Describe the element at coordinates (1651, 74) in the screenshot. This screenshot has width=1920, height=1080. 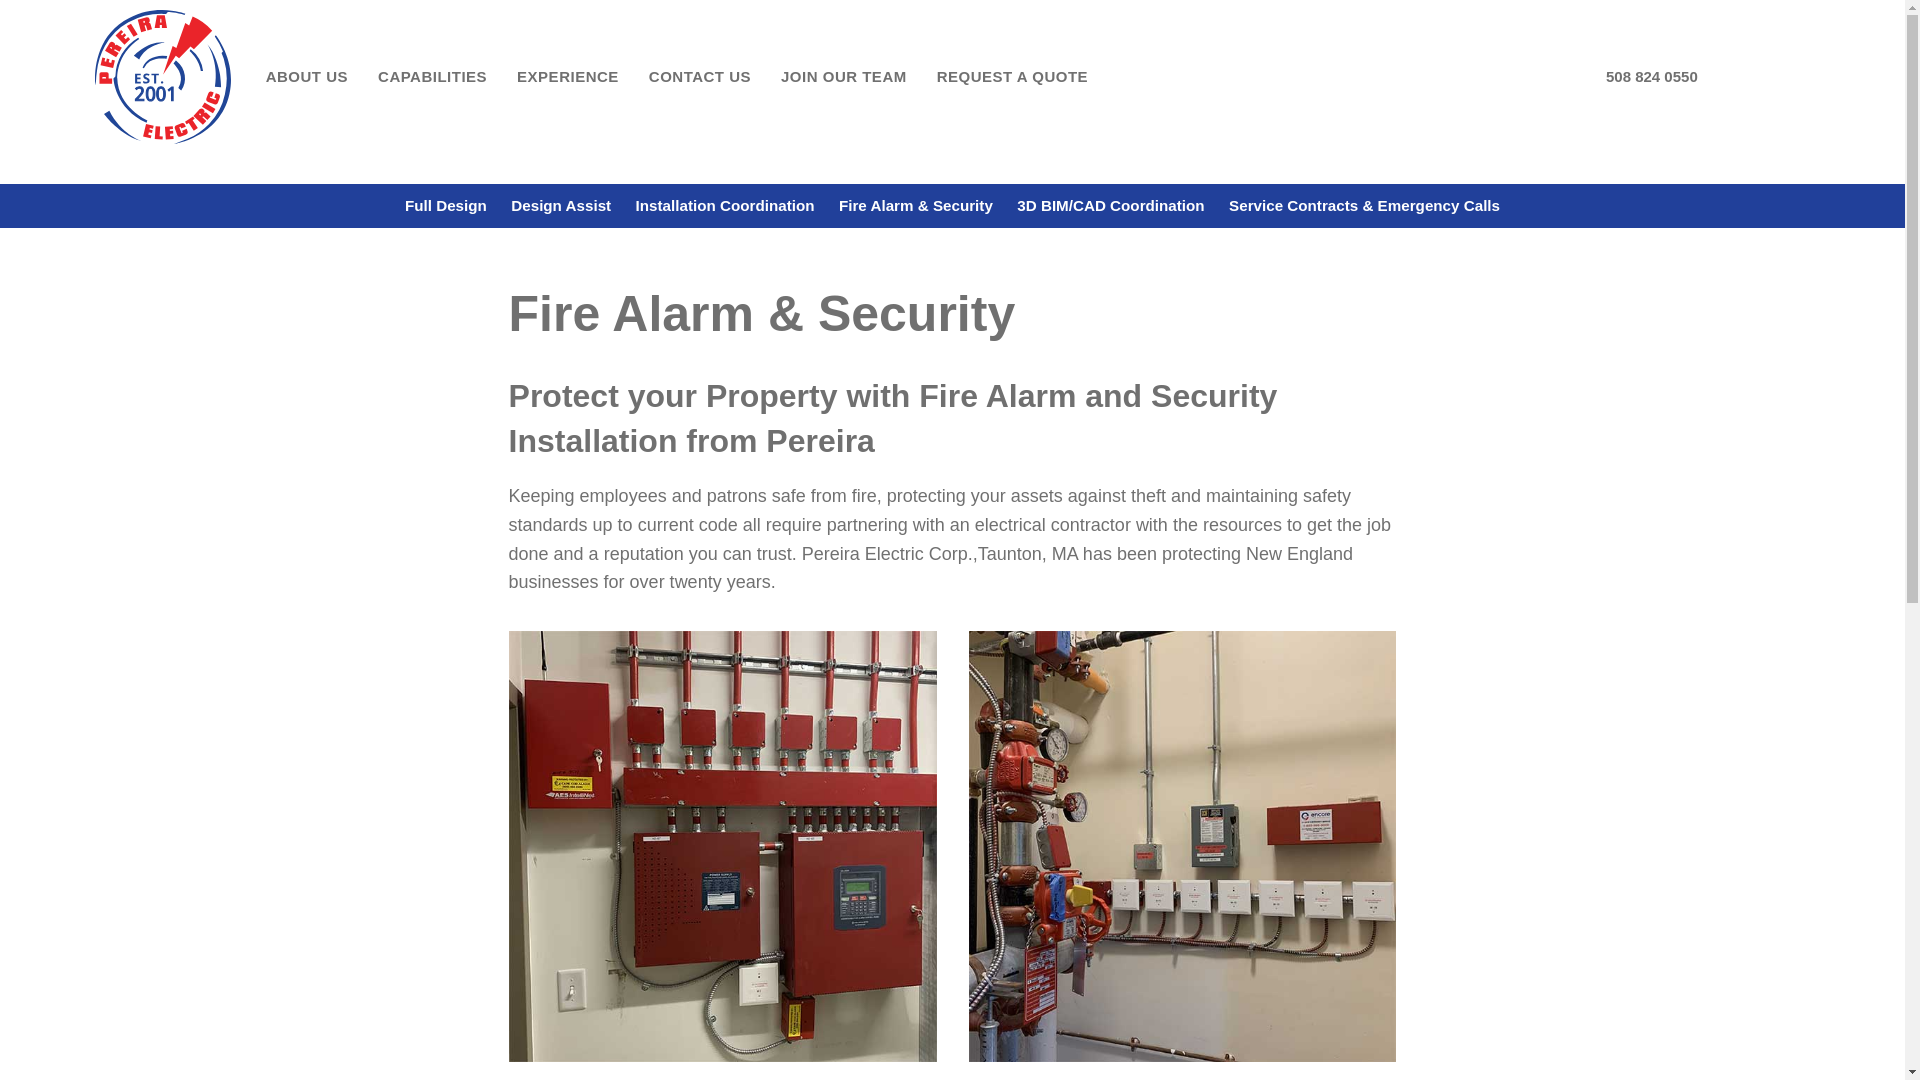
I see `508 824 0550` at that location.